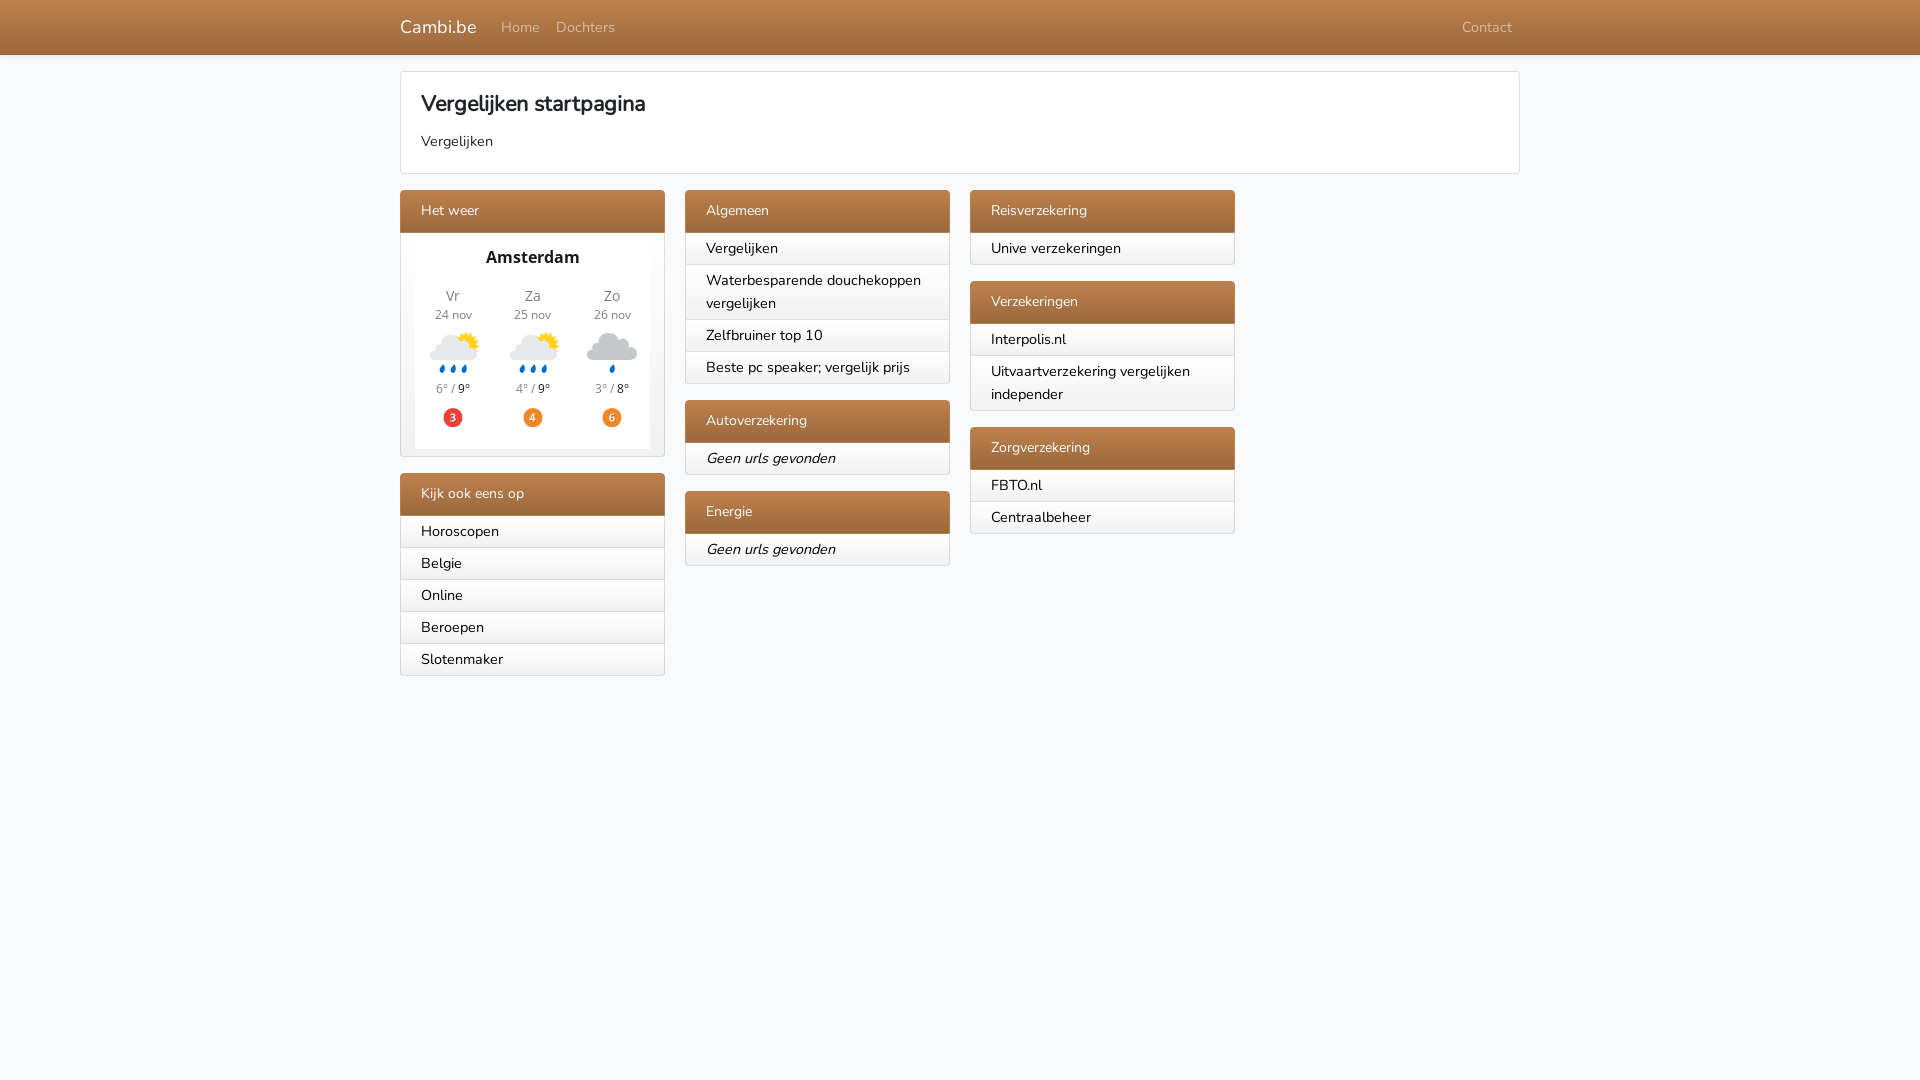 This screenshot has width=1920, height=1080. What do you see at coordinates (520, 28) in the screenshot?
I see `Home` at bounding box center [520, 28].